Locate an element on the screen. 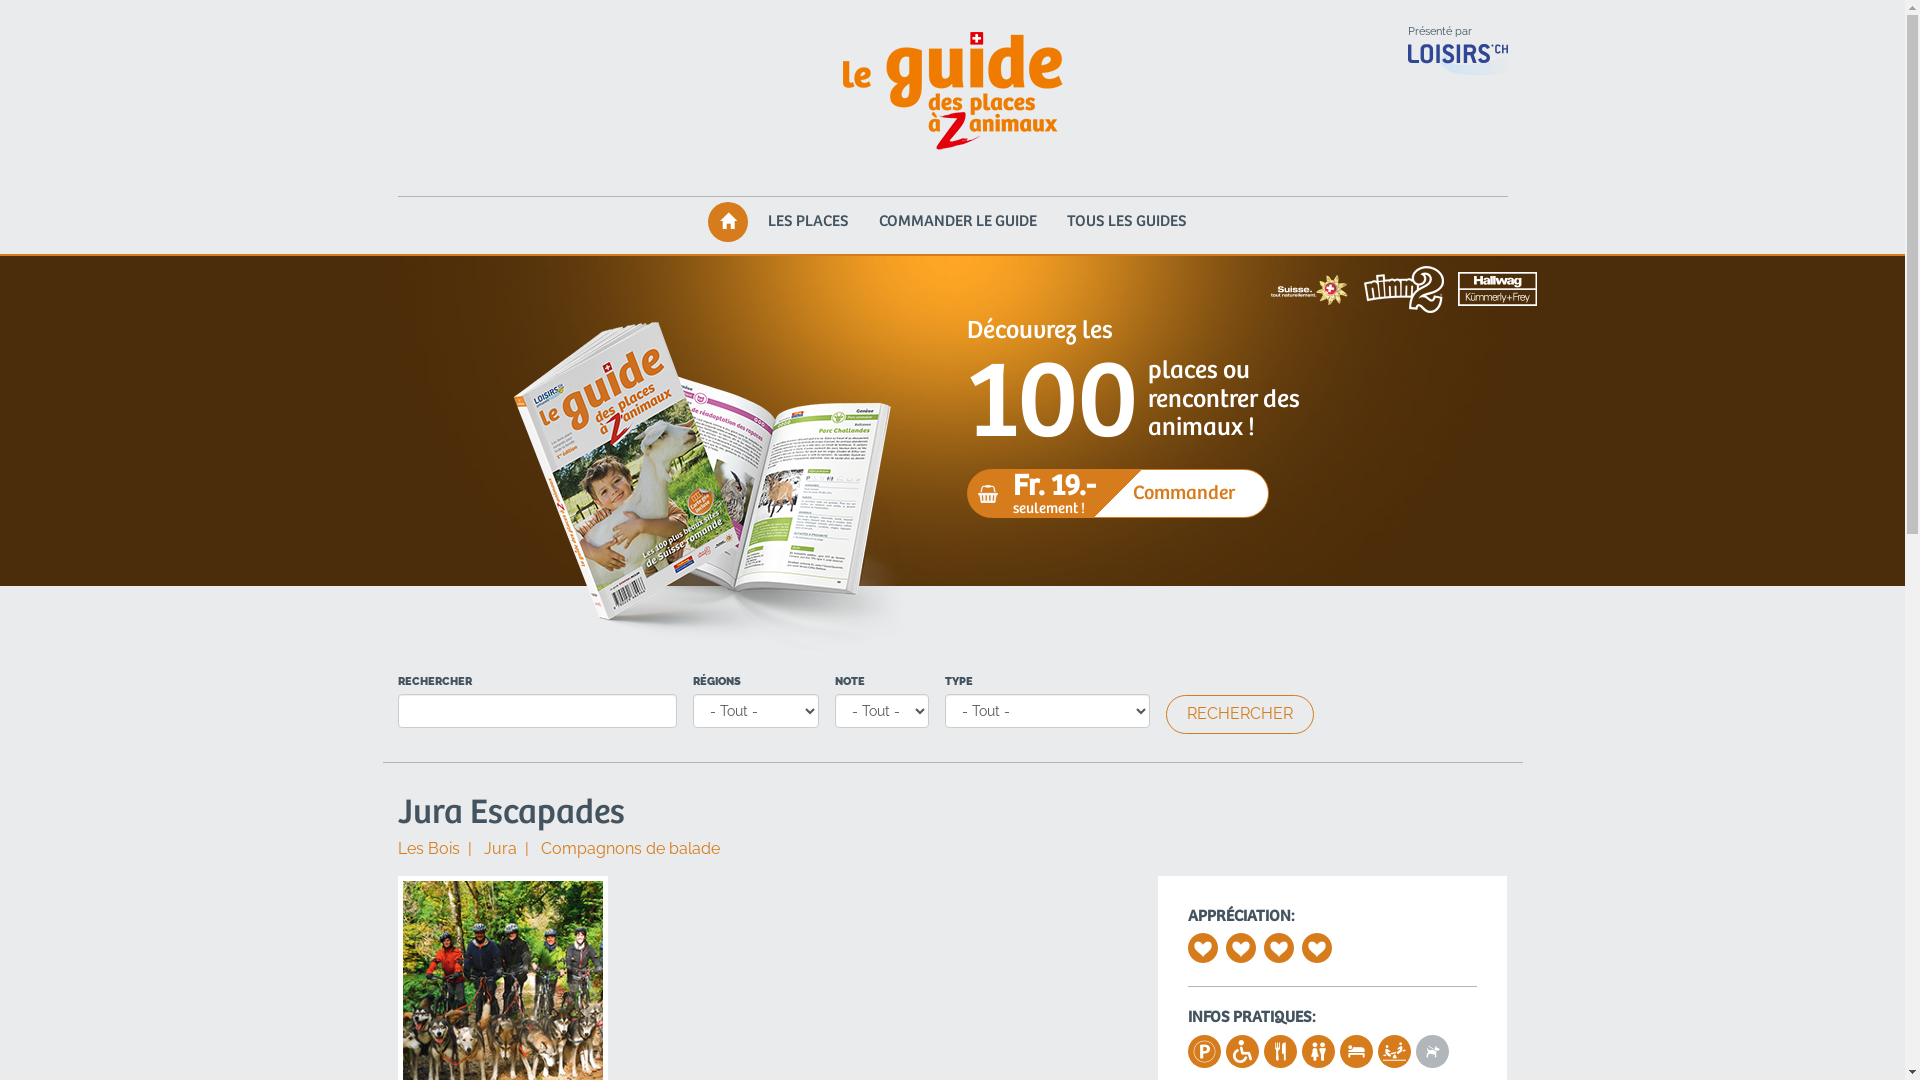 The height and width of the screenshot is (1080, 1920). TOUS LES GUIDES is located at coordinates (1127, 222).